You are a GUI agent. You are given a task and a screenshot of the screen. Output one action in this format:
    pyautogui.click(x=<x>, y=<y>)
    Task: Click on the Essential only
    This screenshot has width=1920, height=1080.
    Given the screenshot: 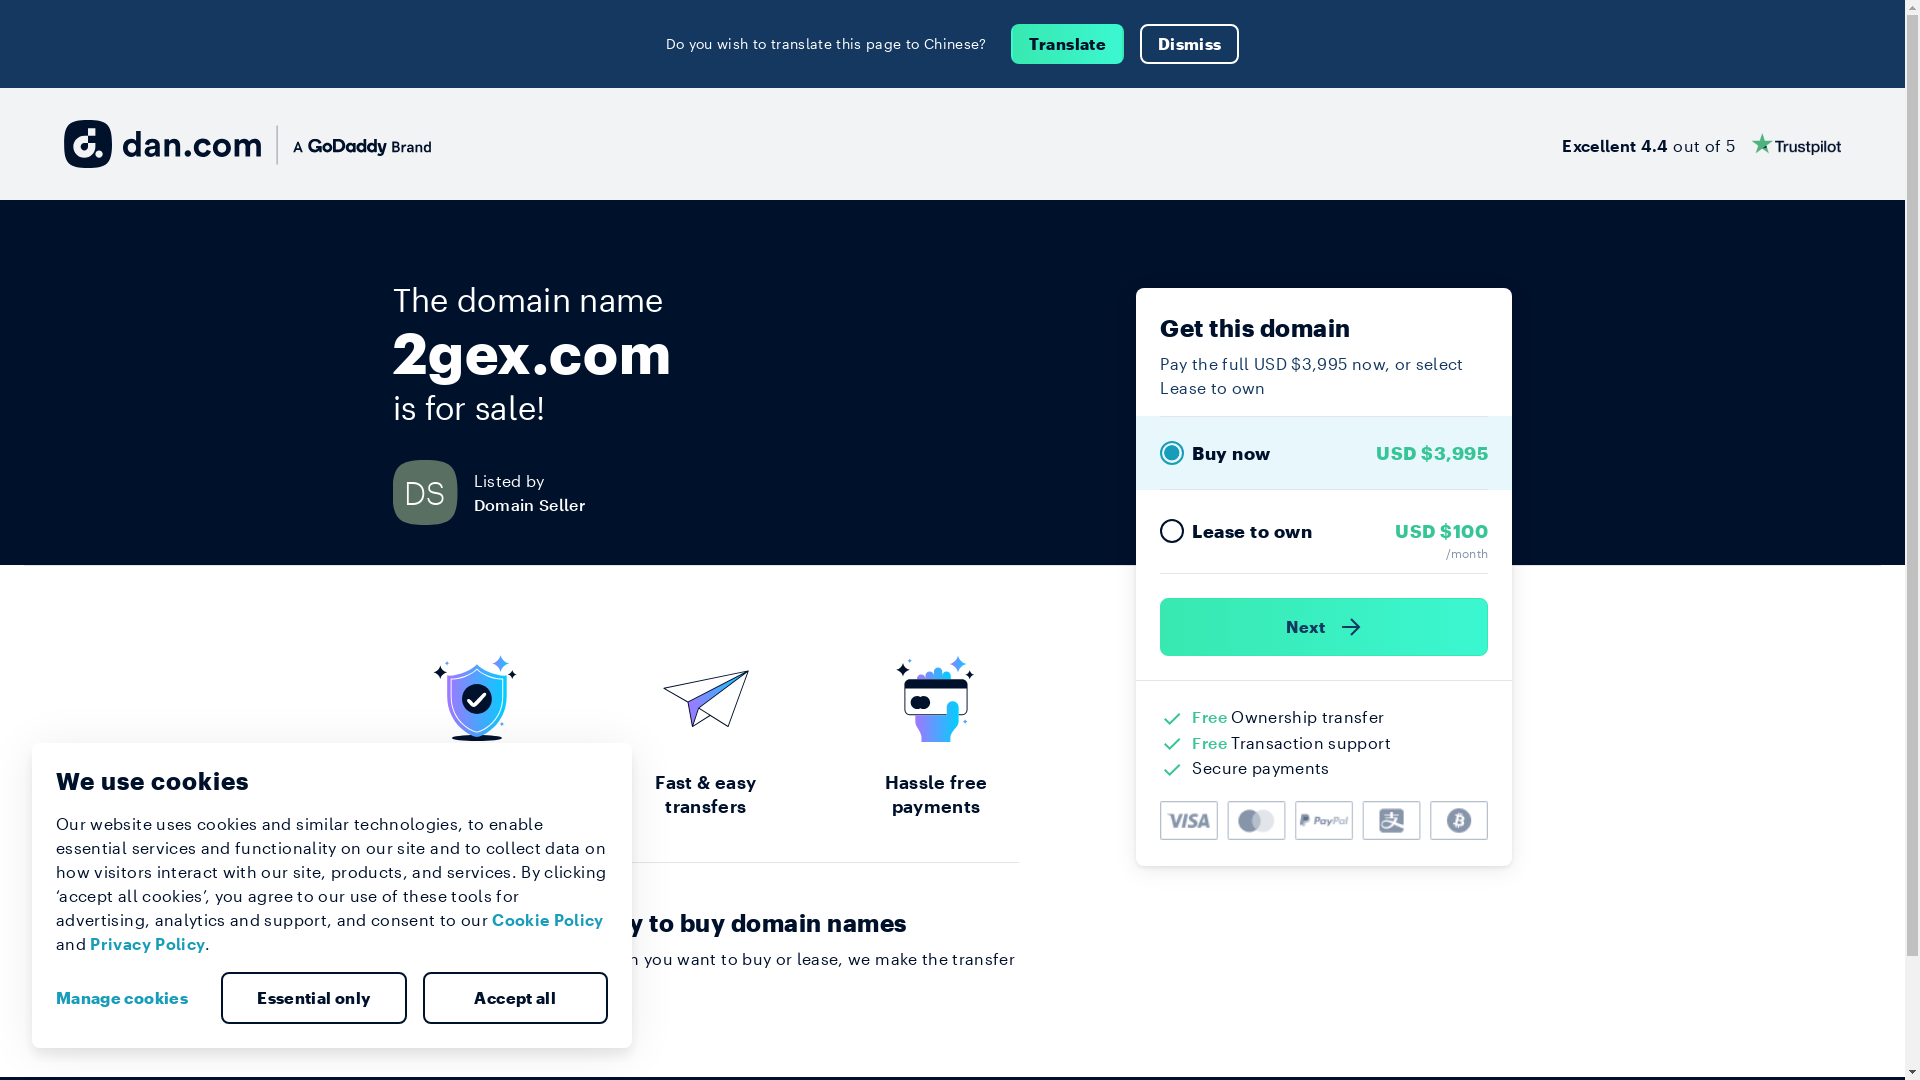 What is the action you would take?
    pyautogui.click(x=314, y=998)
    